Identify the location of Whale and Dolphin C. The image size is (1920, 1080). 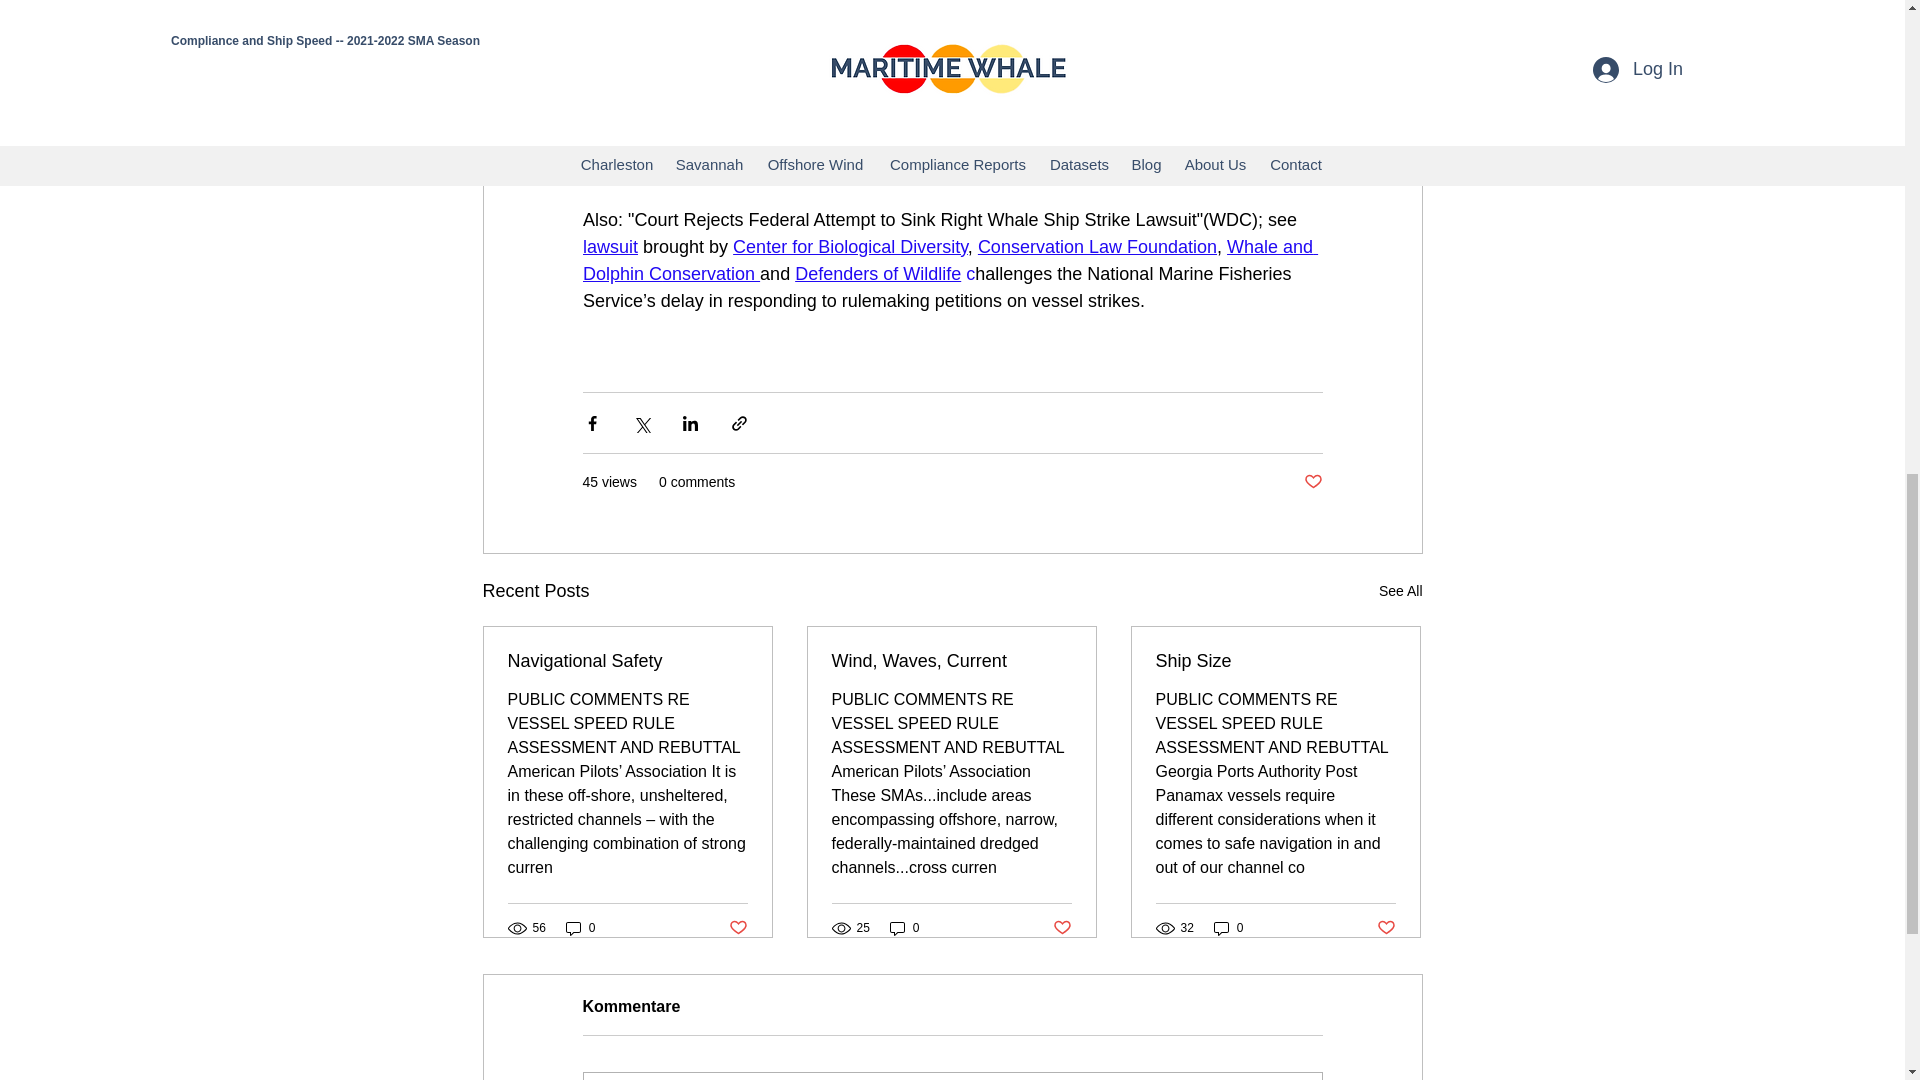
(949, 260).